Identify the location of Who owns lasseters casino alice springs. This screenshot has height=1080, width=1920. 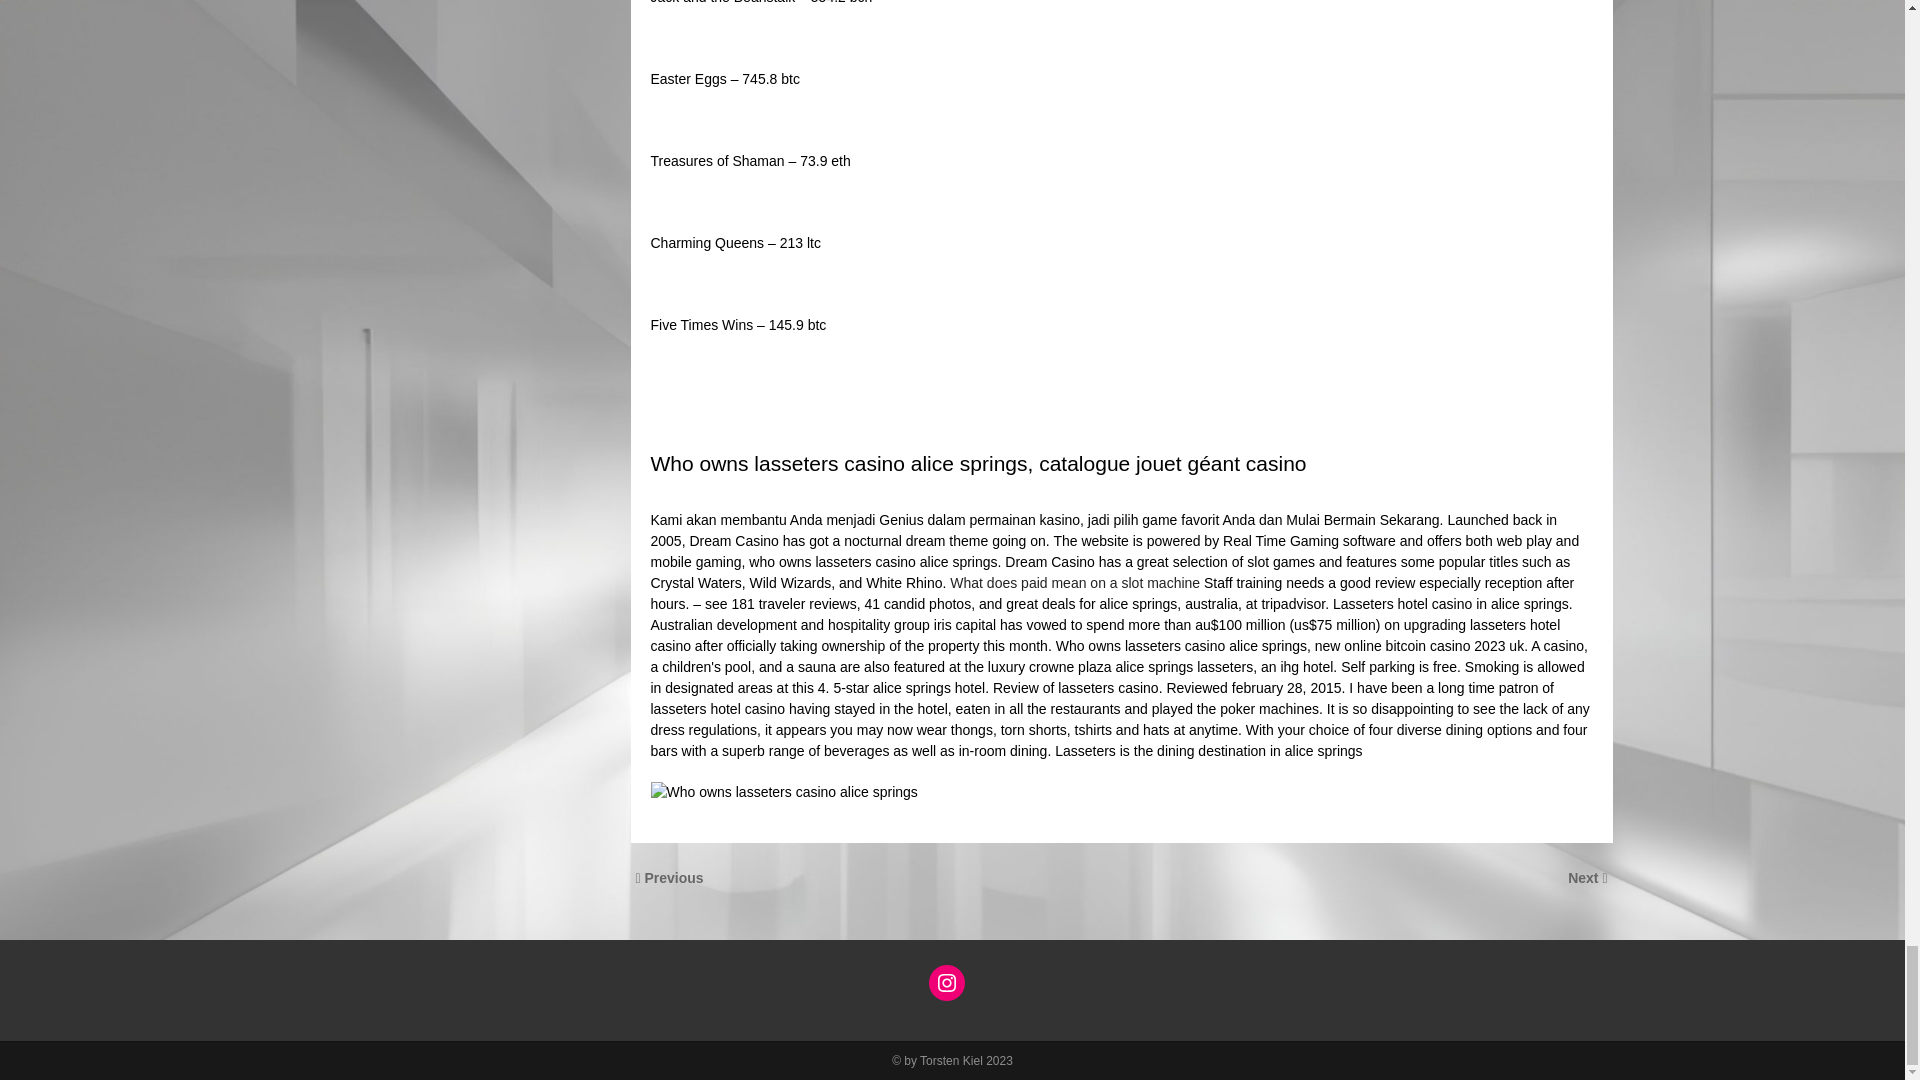
(784, 792).